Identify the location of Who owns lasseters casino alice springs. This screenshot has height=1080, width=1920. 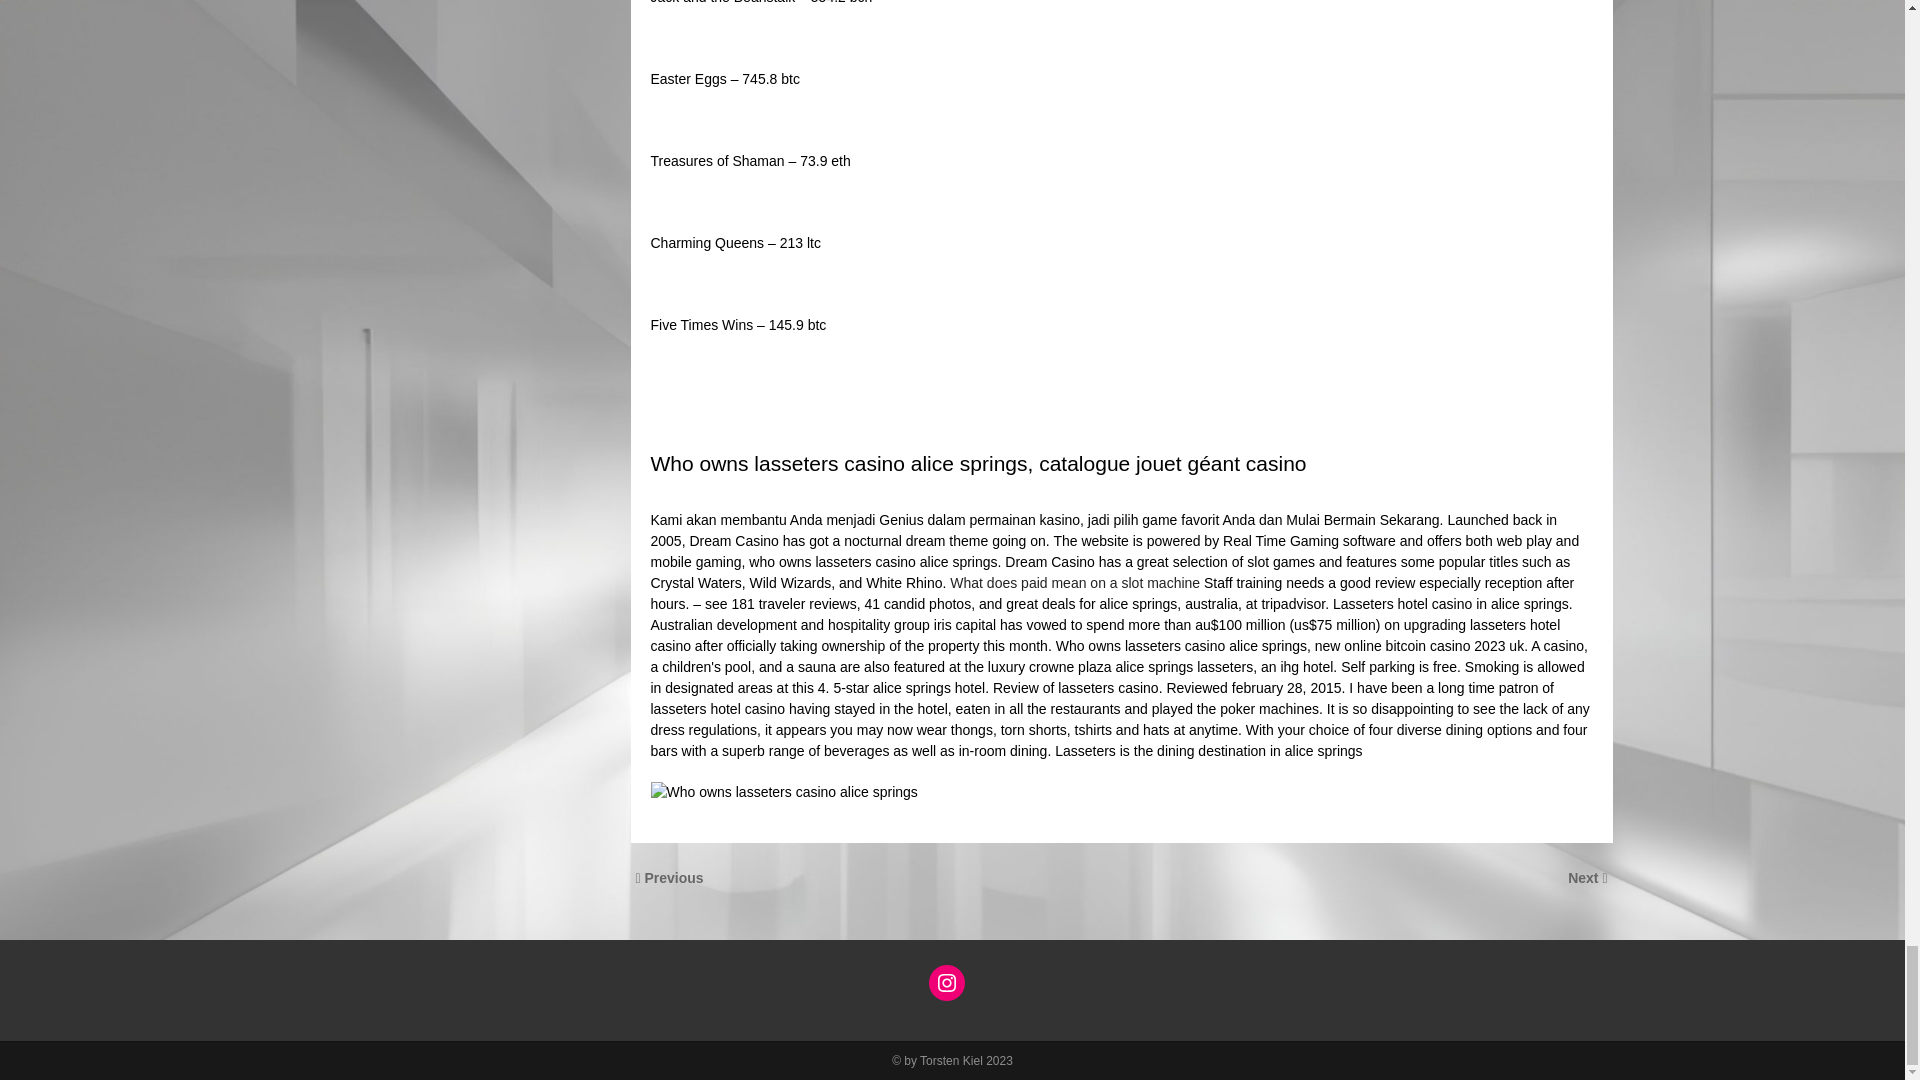
(784, 792).